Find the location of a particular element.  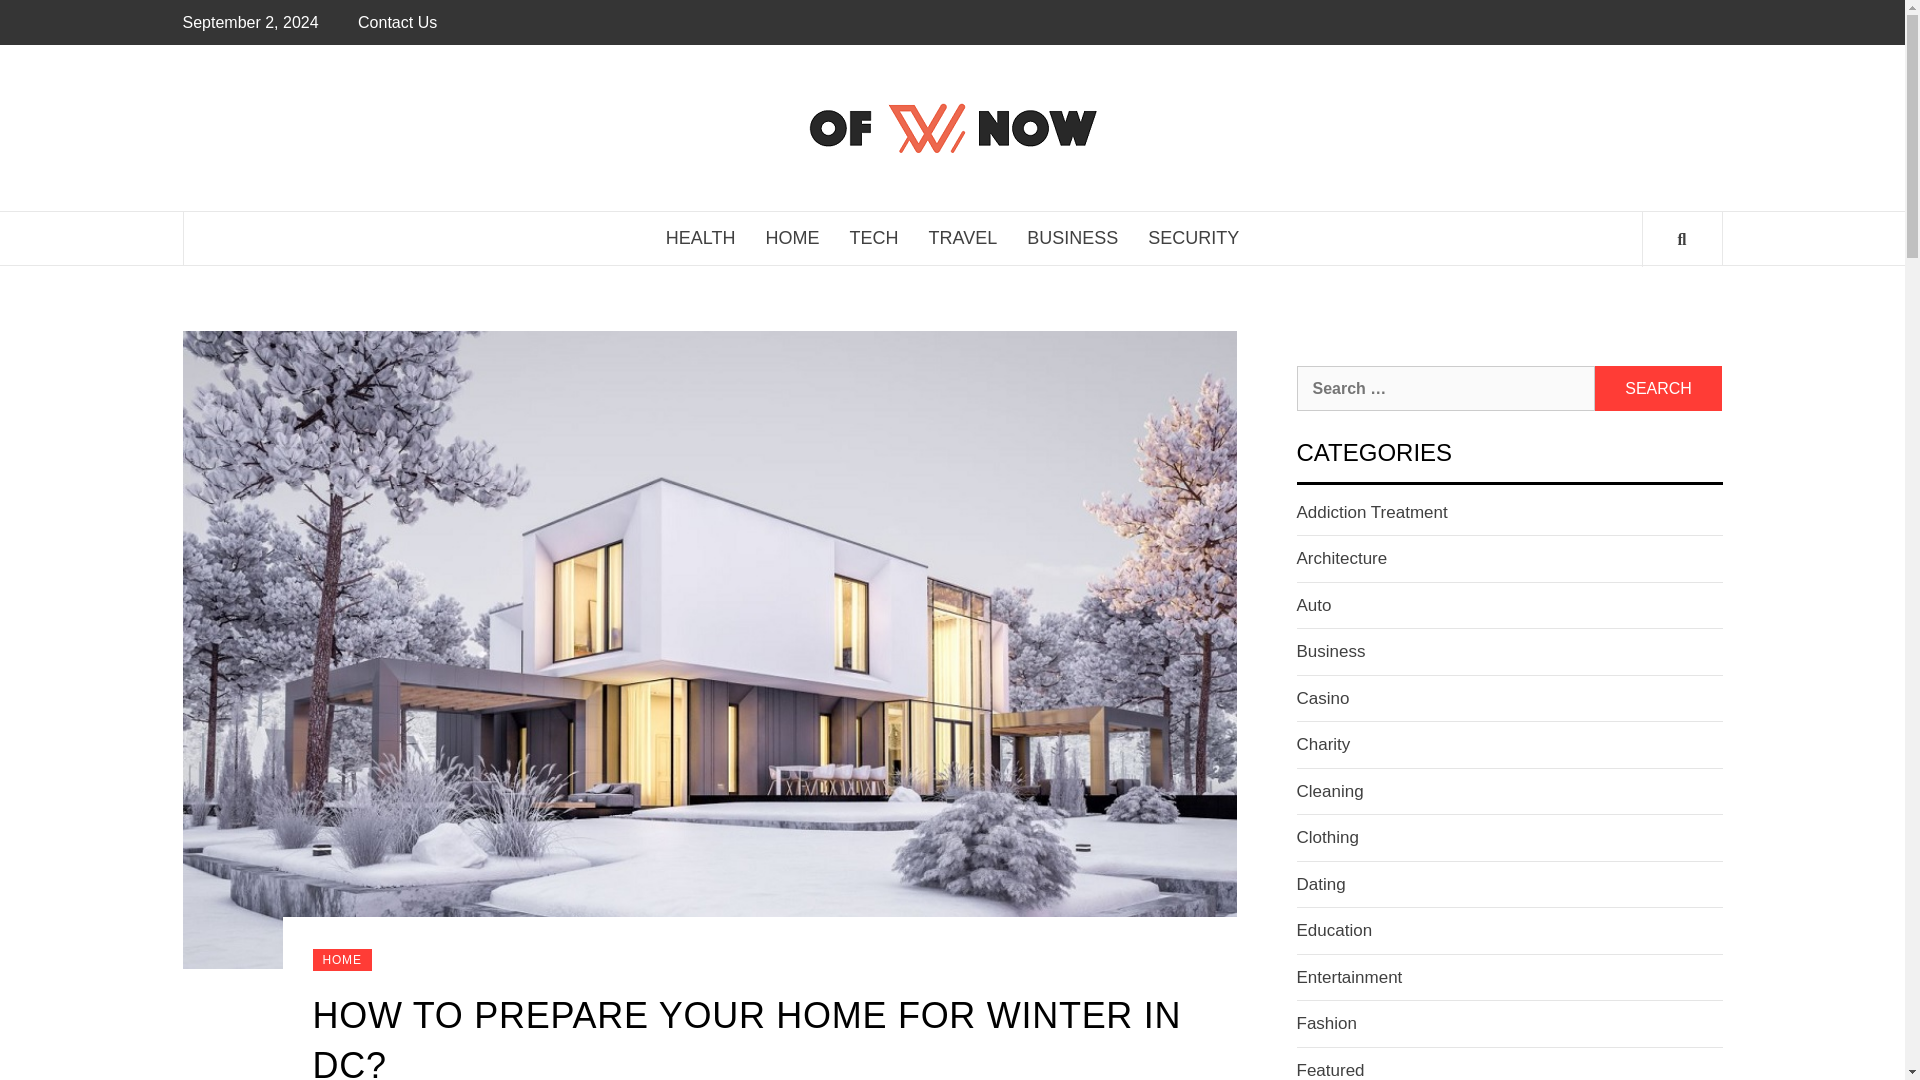

Casino is located at coordinates (1322, 698).